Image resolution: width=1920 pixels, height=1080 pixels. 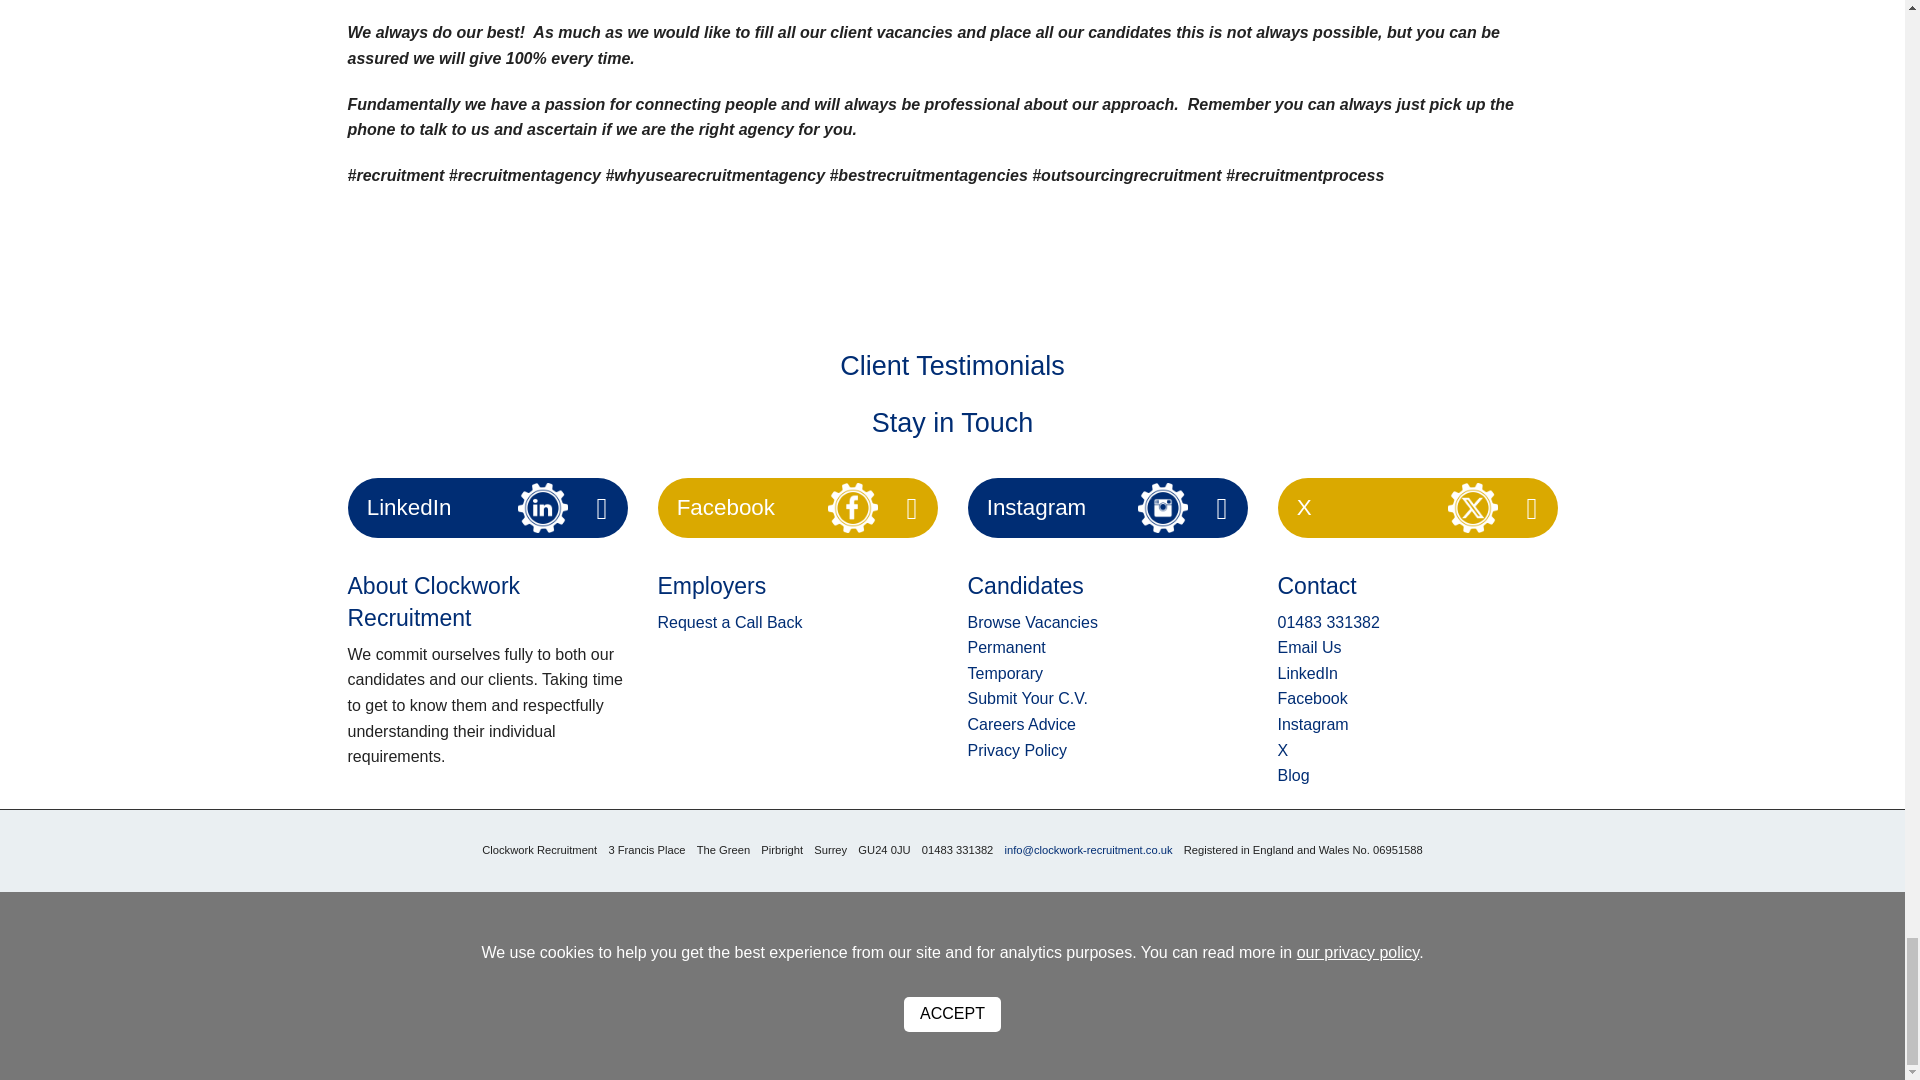 I want to click on X, so click(x=1304, y=506).